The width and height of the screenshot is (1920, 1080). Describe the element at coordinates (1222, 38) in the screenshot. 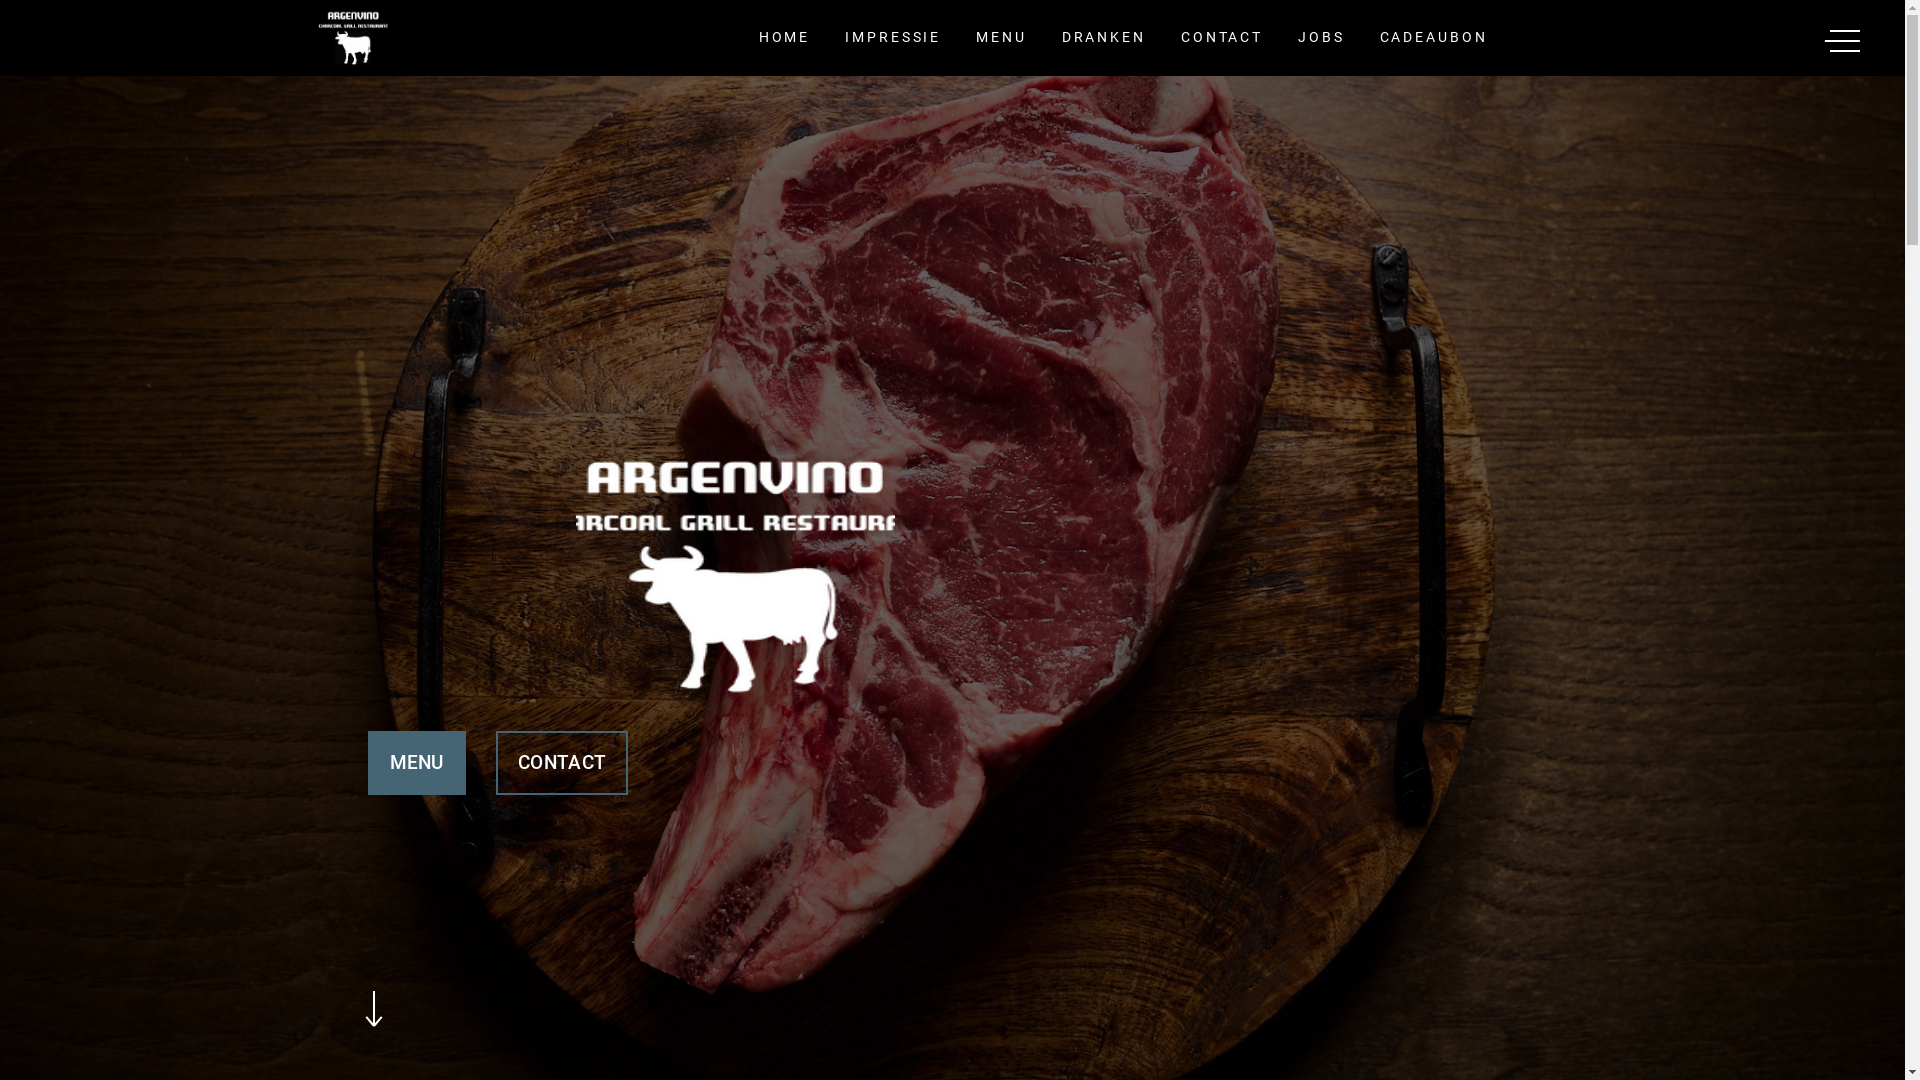

I see `CONTACT` at that location.